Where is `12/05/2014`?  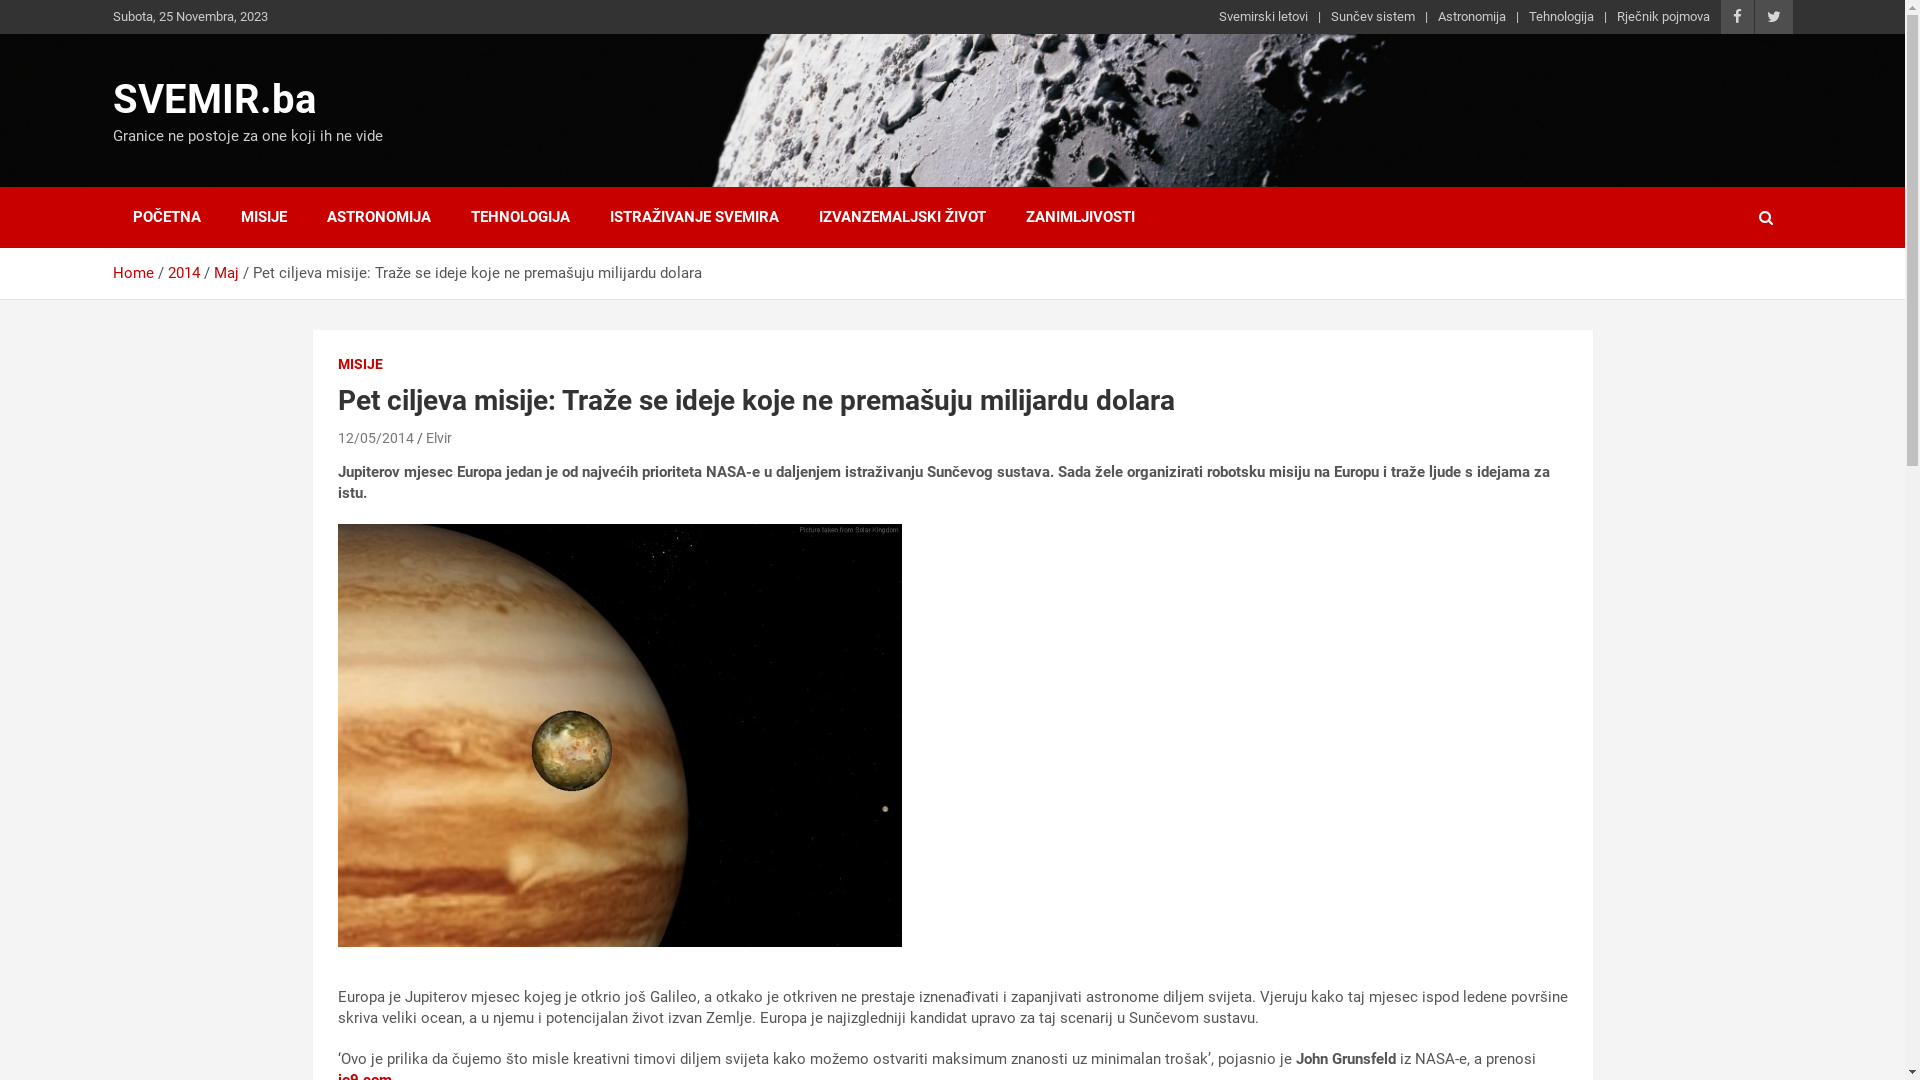
12/05/2014 is located at coordinates (376, 438).